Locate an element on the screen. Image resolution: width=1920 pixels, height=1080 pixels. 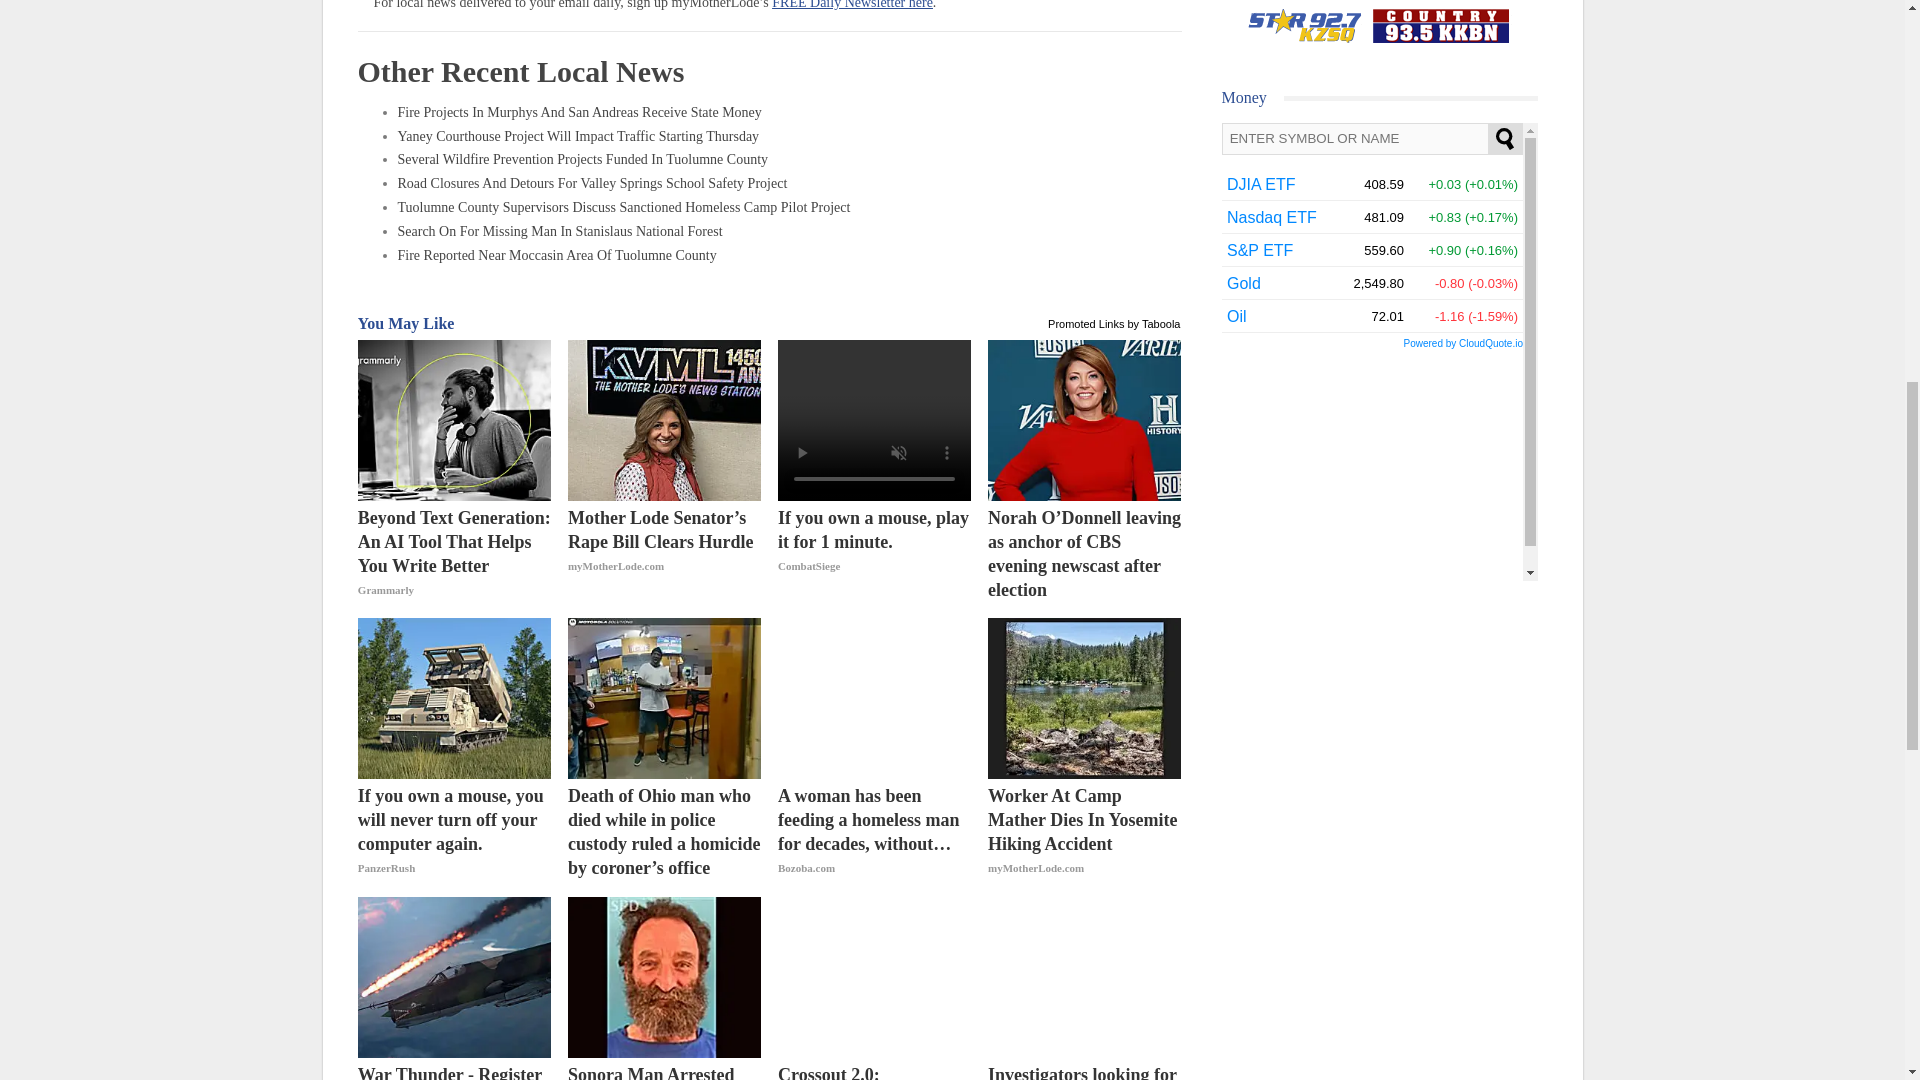
If you own a mouse, play it for 1 minute. is located at coordinates (874, 554).